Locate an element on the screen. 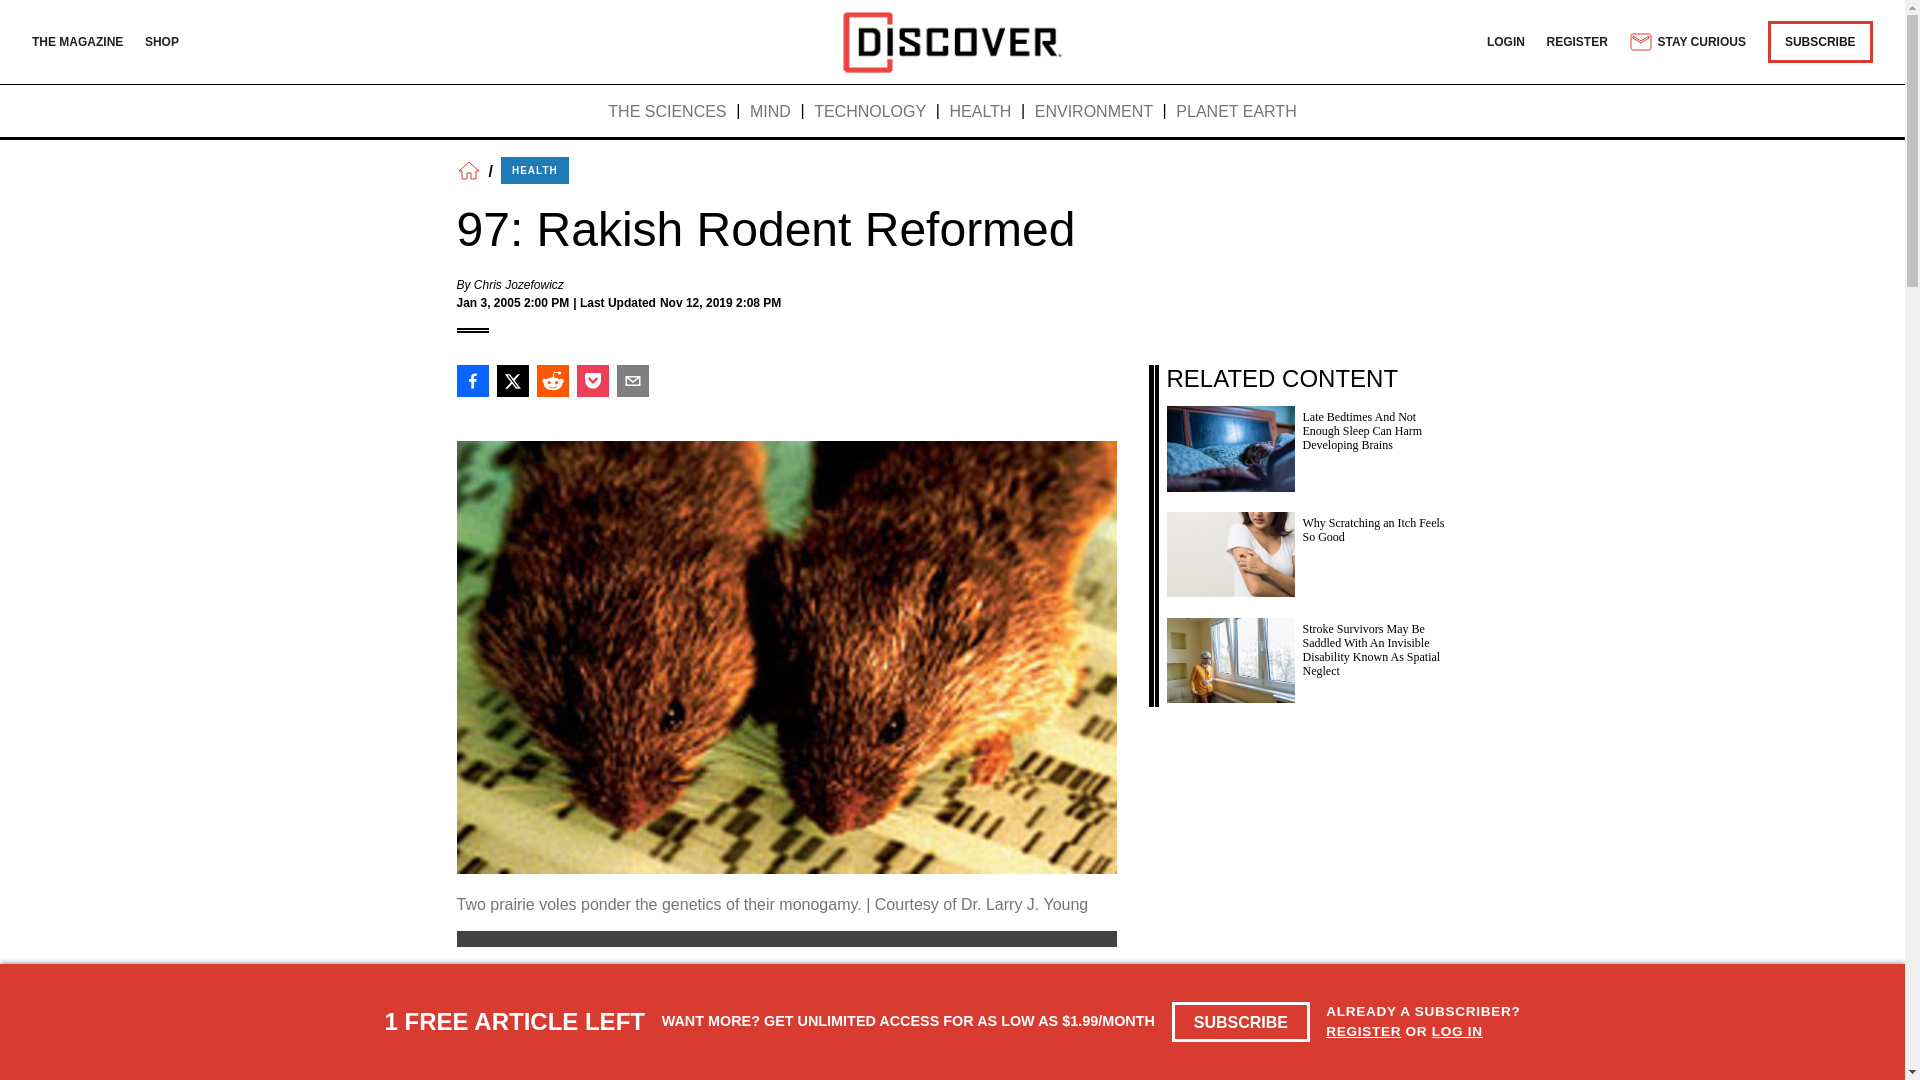 The image size is (1920, 1080). REGISTER is located at coordinates (1364, 1030).